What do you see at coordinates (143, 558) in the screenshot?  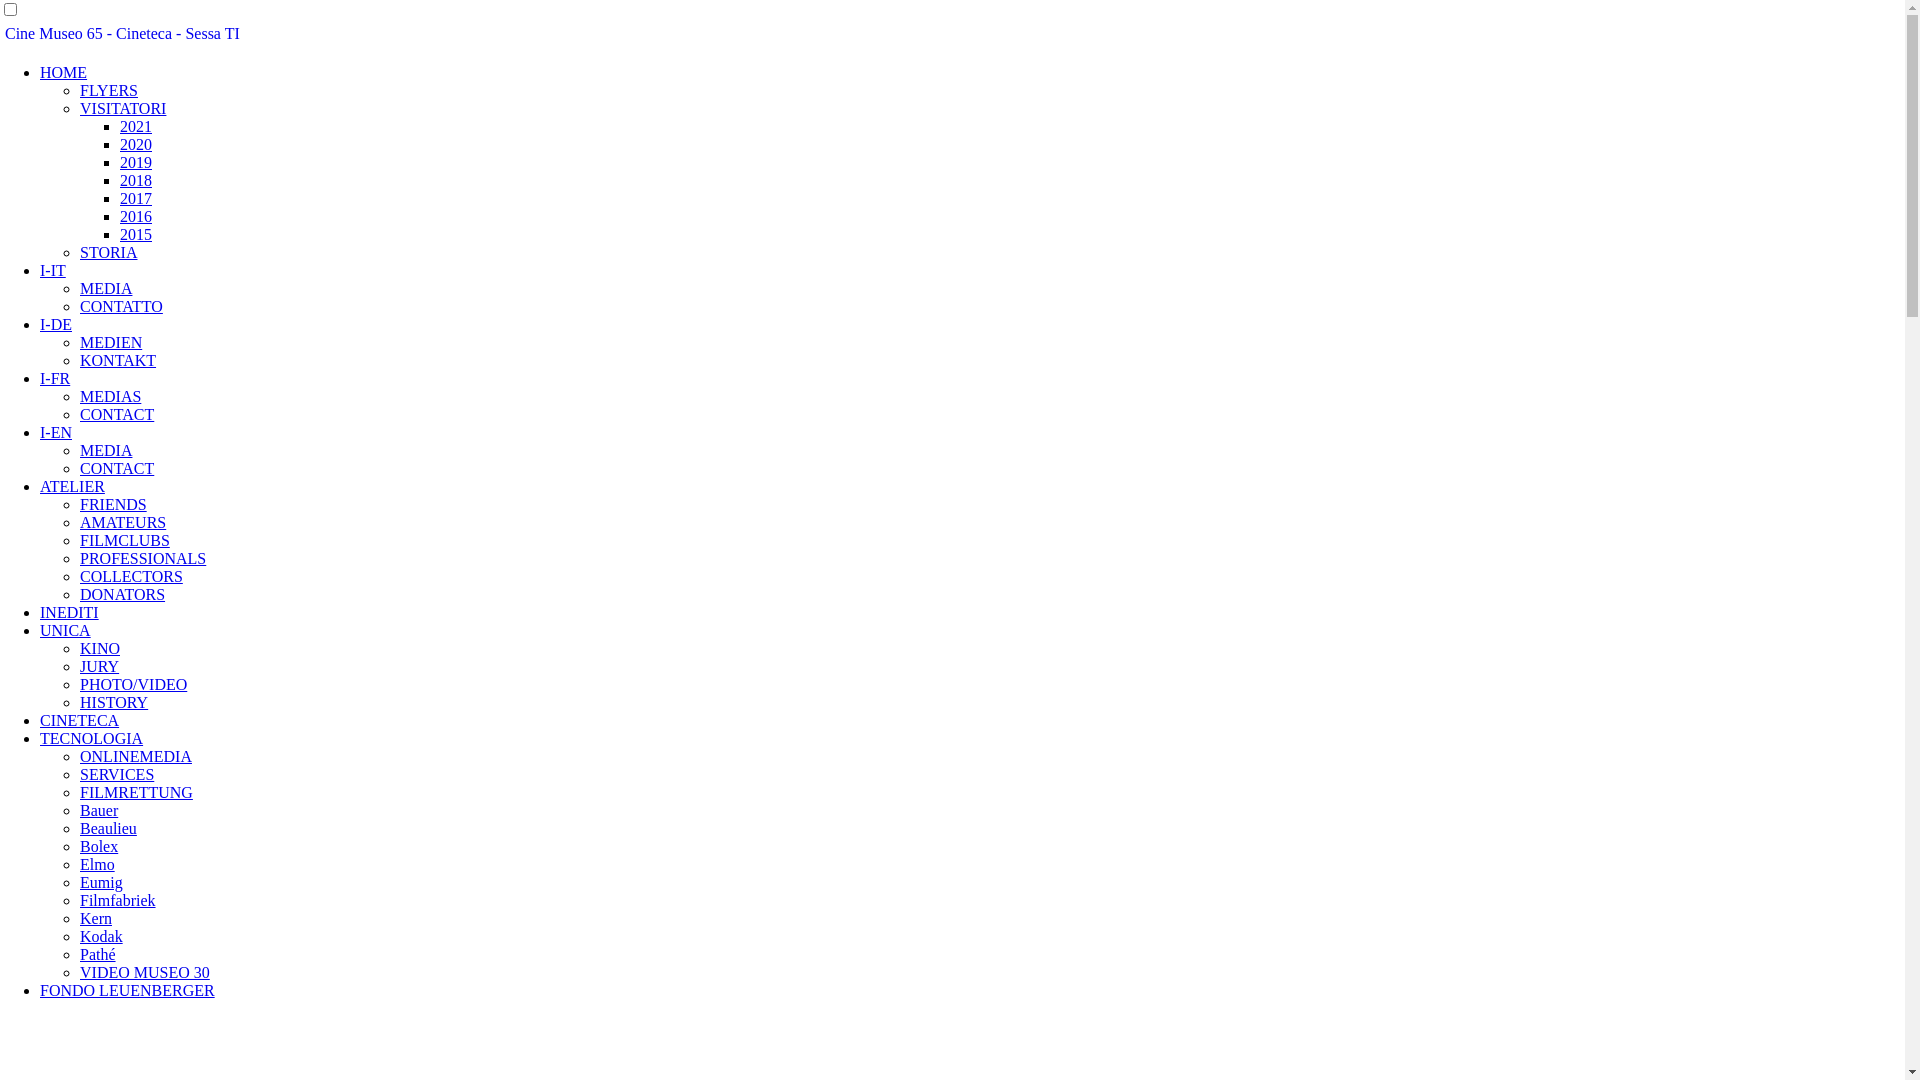 I see `PROFESSIONALS` at bounding box center [143, 558].